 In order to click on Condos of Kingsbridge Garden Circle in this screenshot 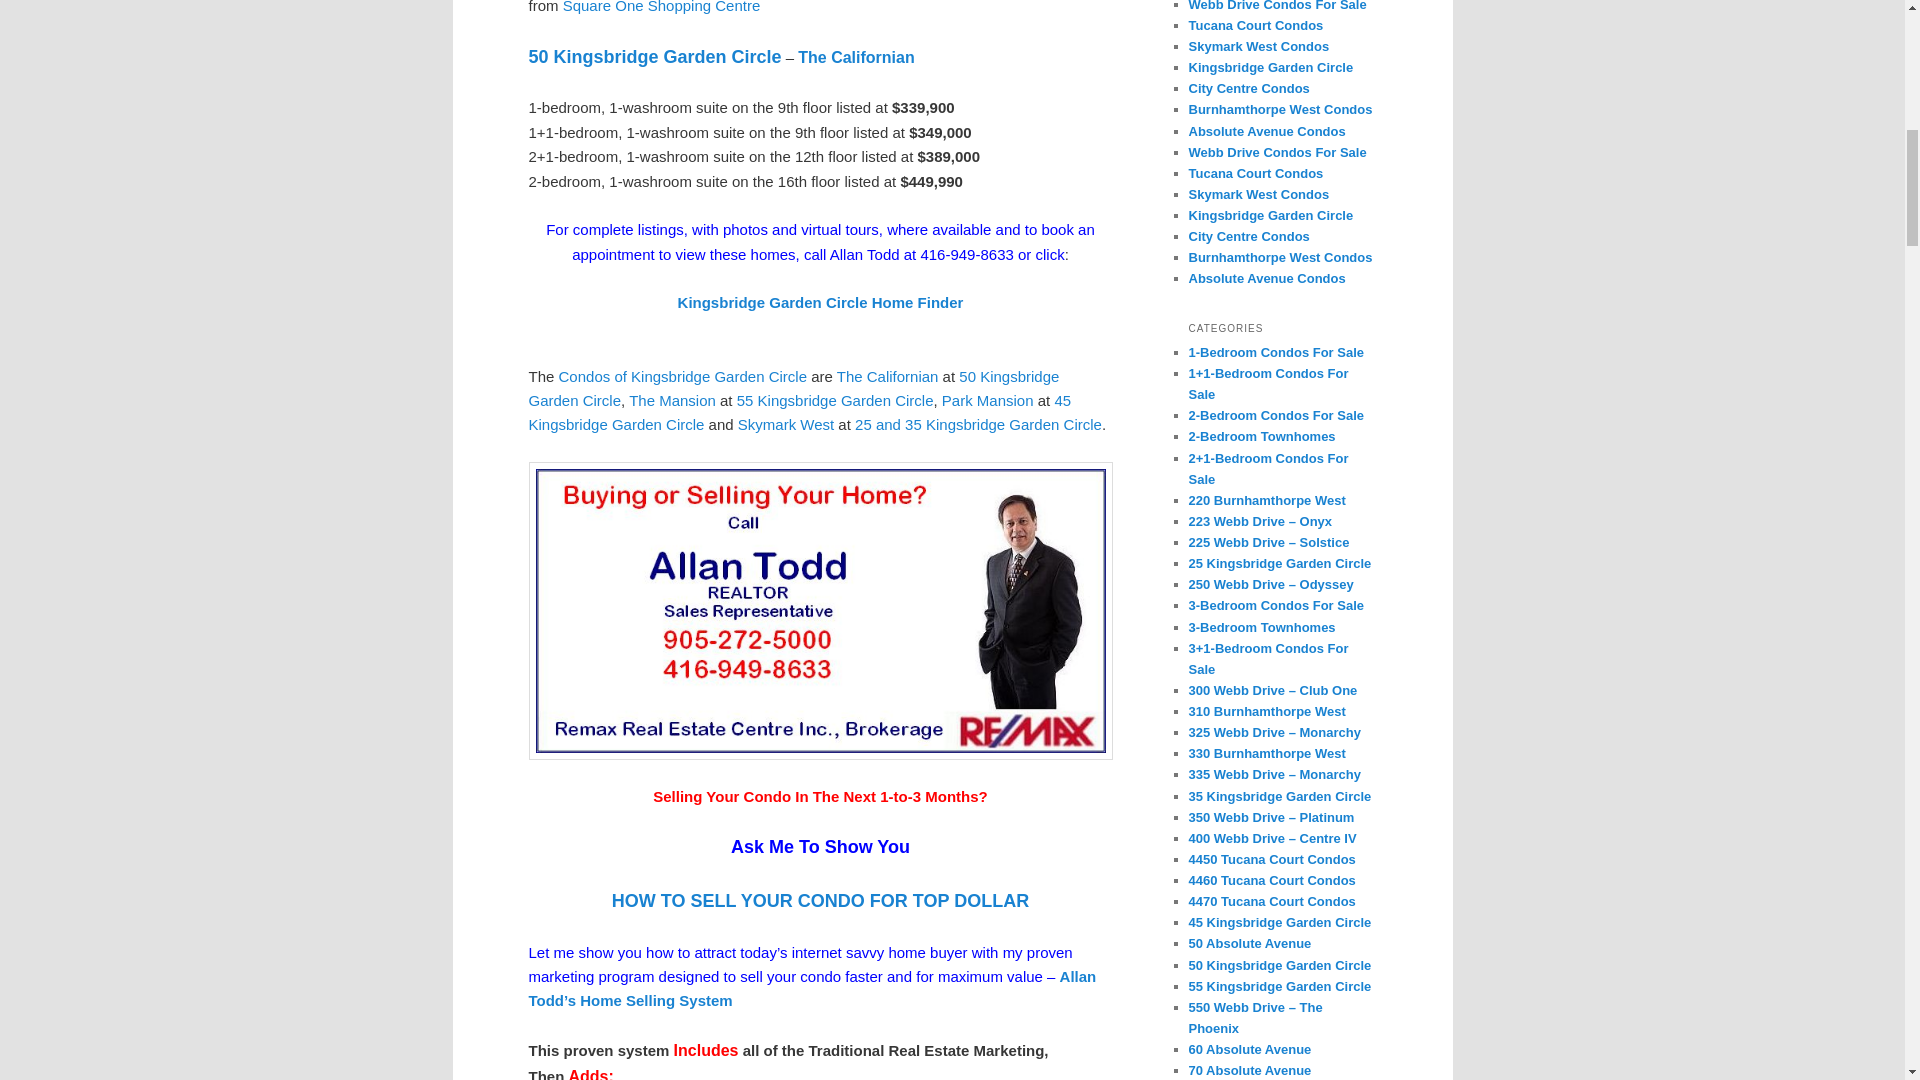, I will do `click(682, 376)`.